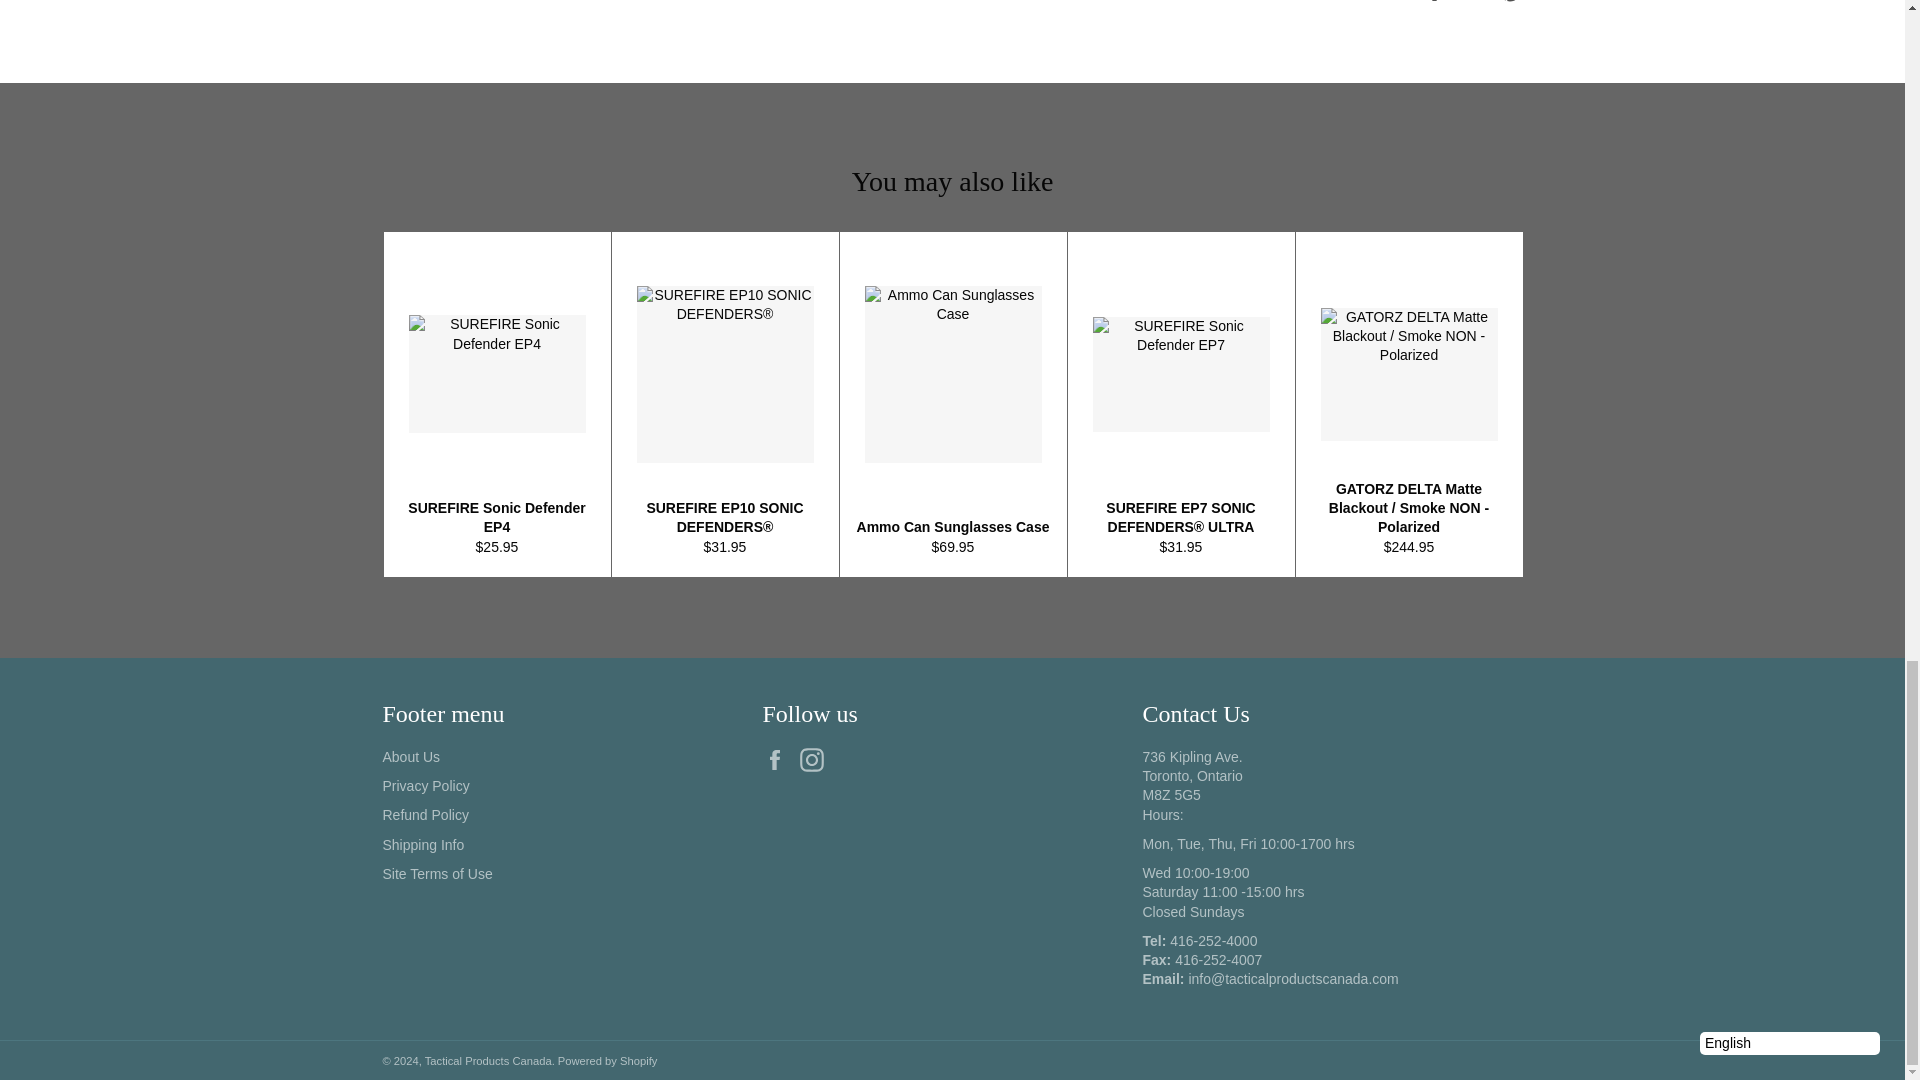 Image resolution: width=1920 pixels, height=1080 pixels. I want to click on tel:4162524000, so click(1213, 941).